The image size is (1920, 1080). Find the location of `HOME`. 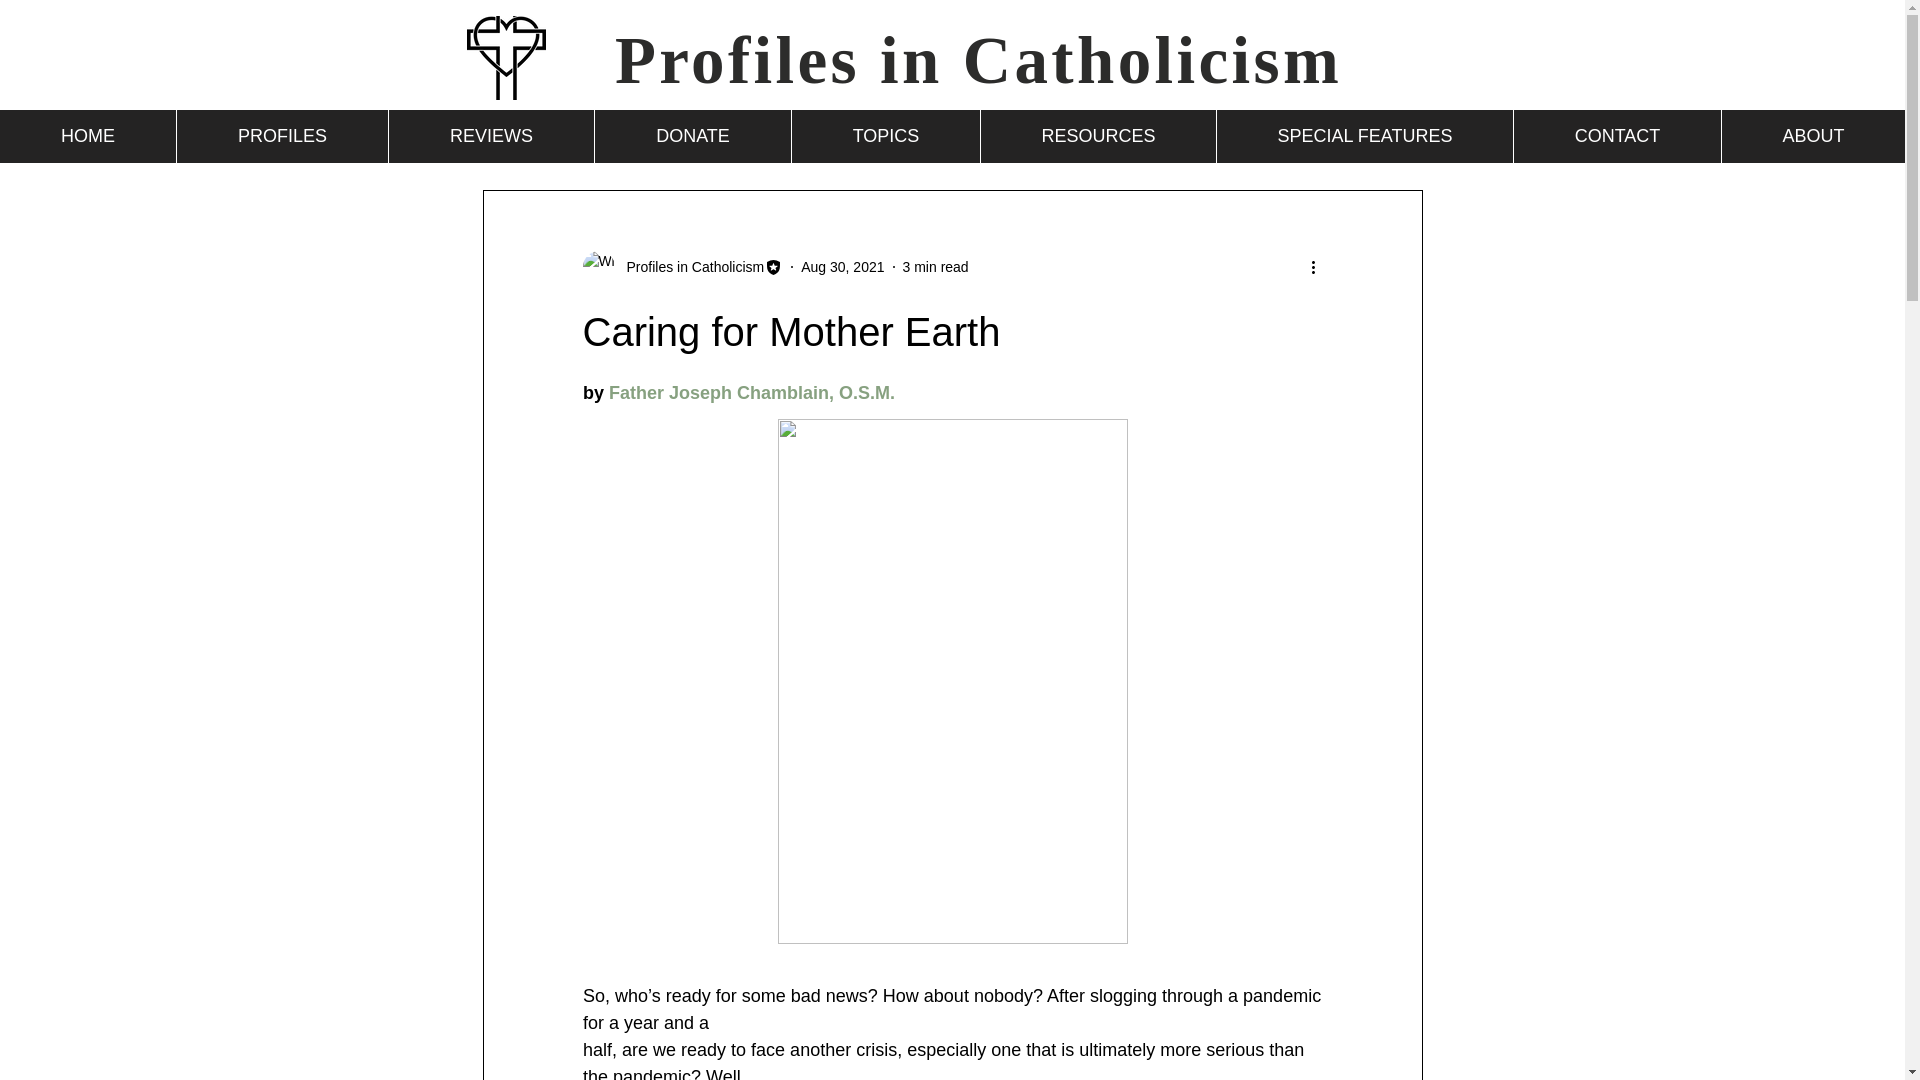

HOME is located at coordinates (88, 136).